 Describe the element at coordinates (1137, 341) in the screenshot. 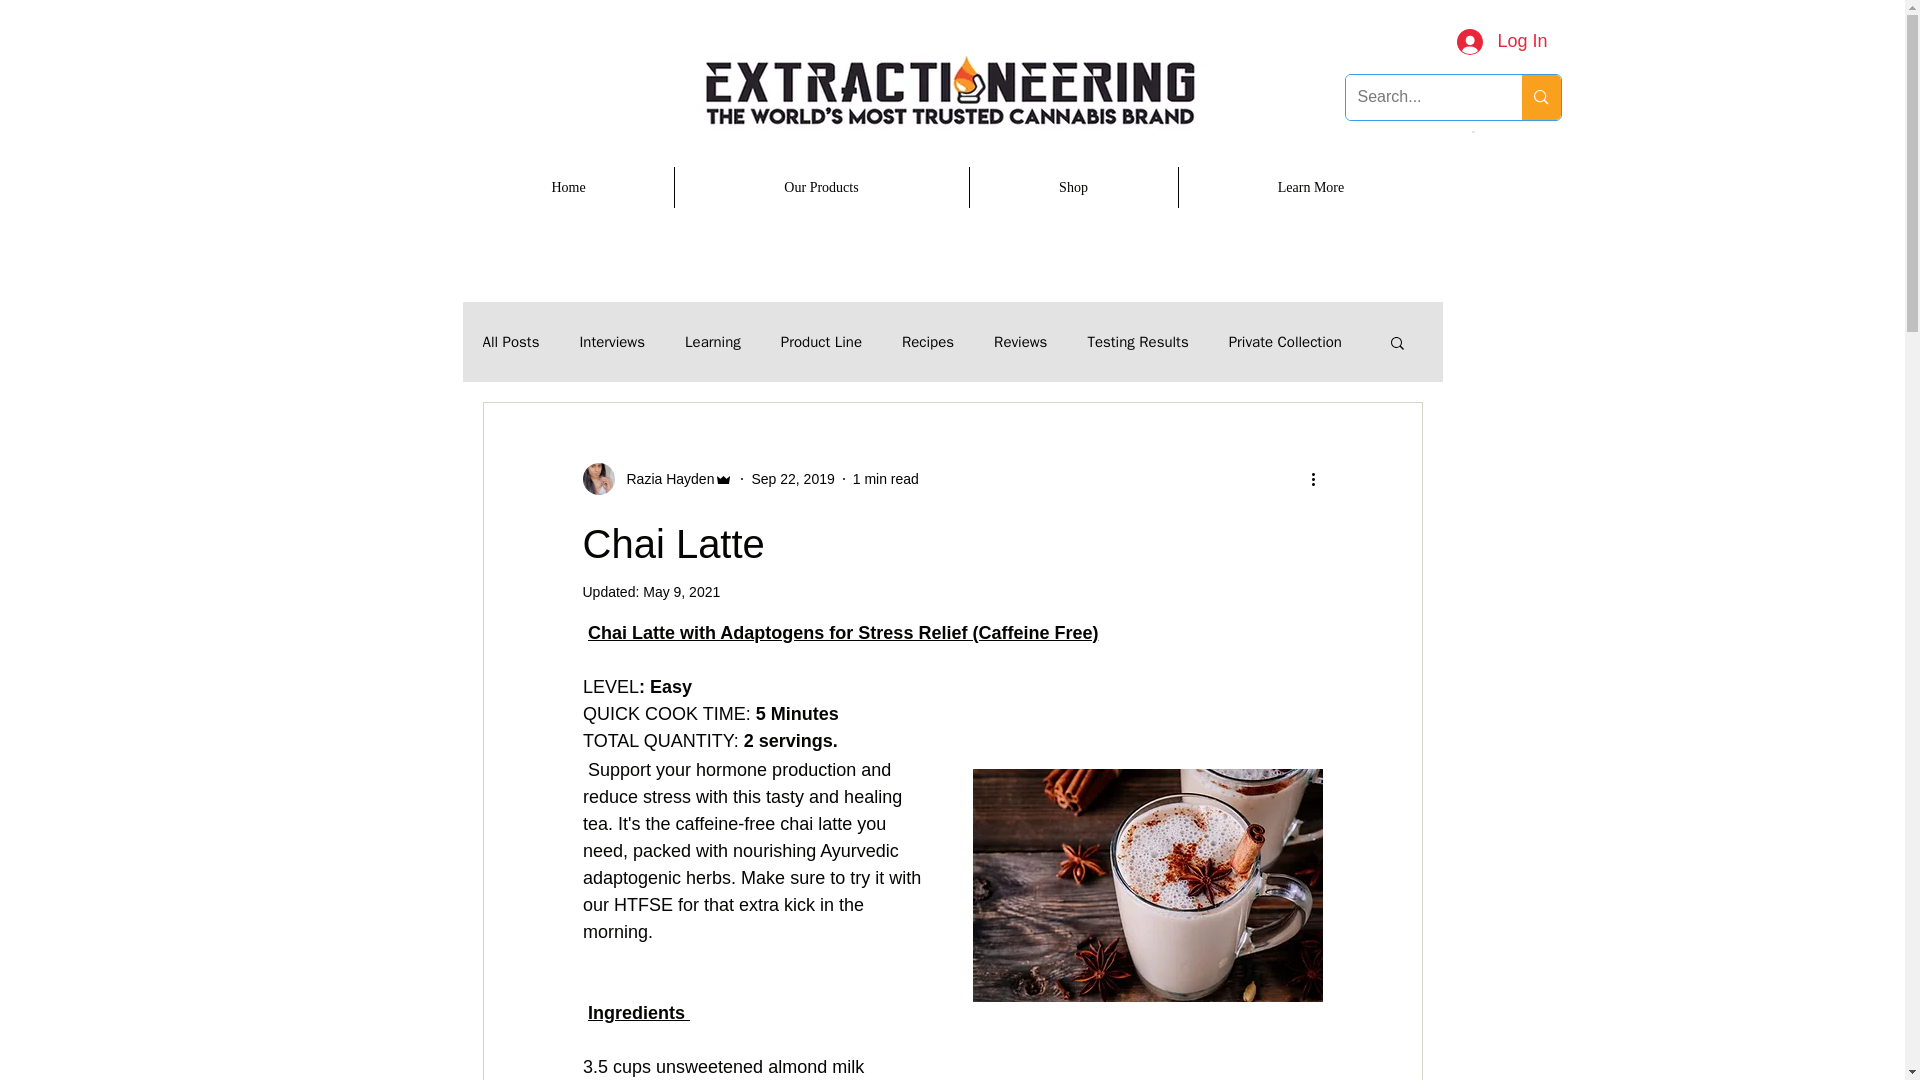

I see `Testing Results` at that location.